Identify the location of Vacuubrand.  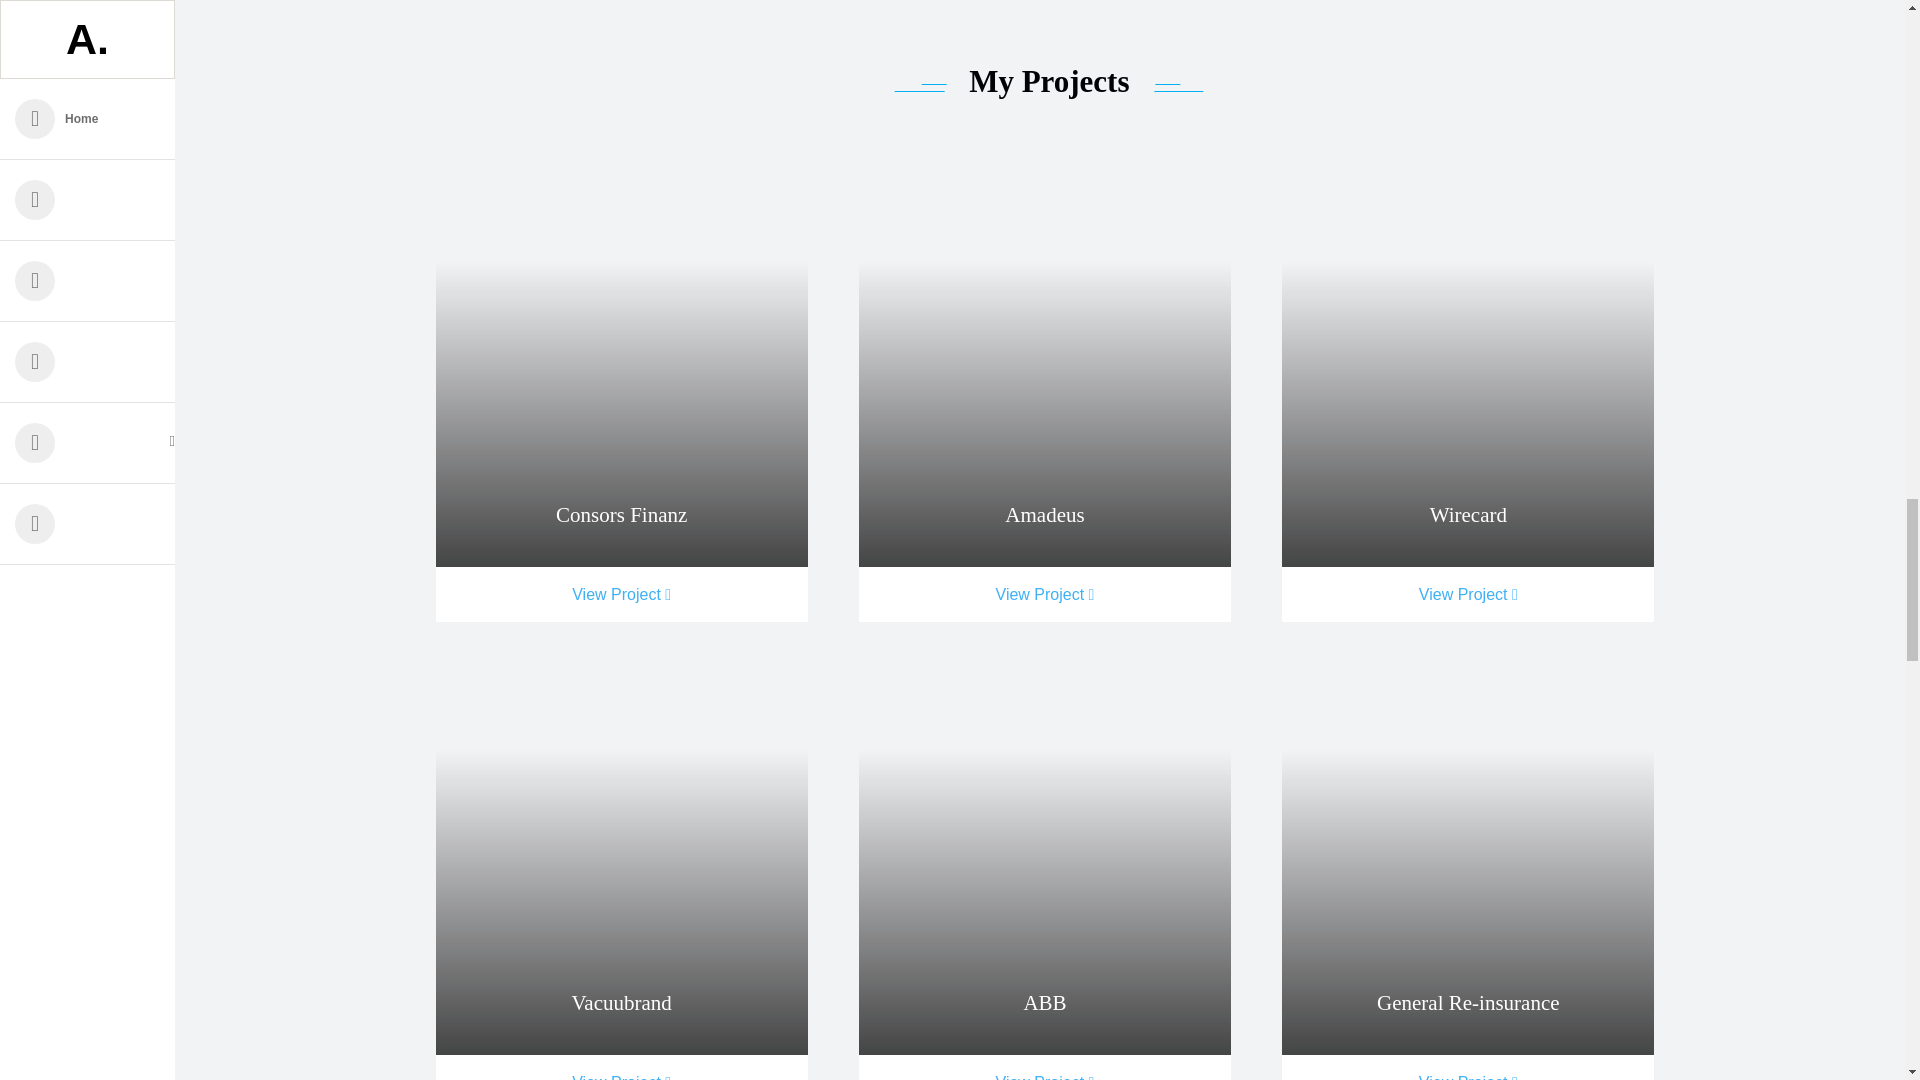
(622, 864).